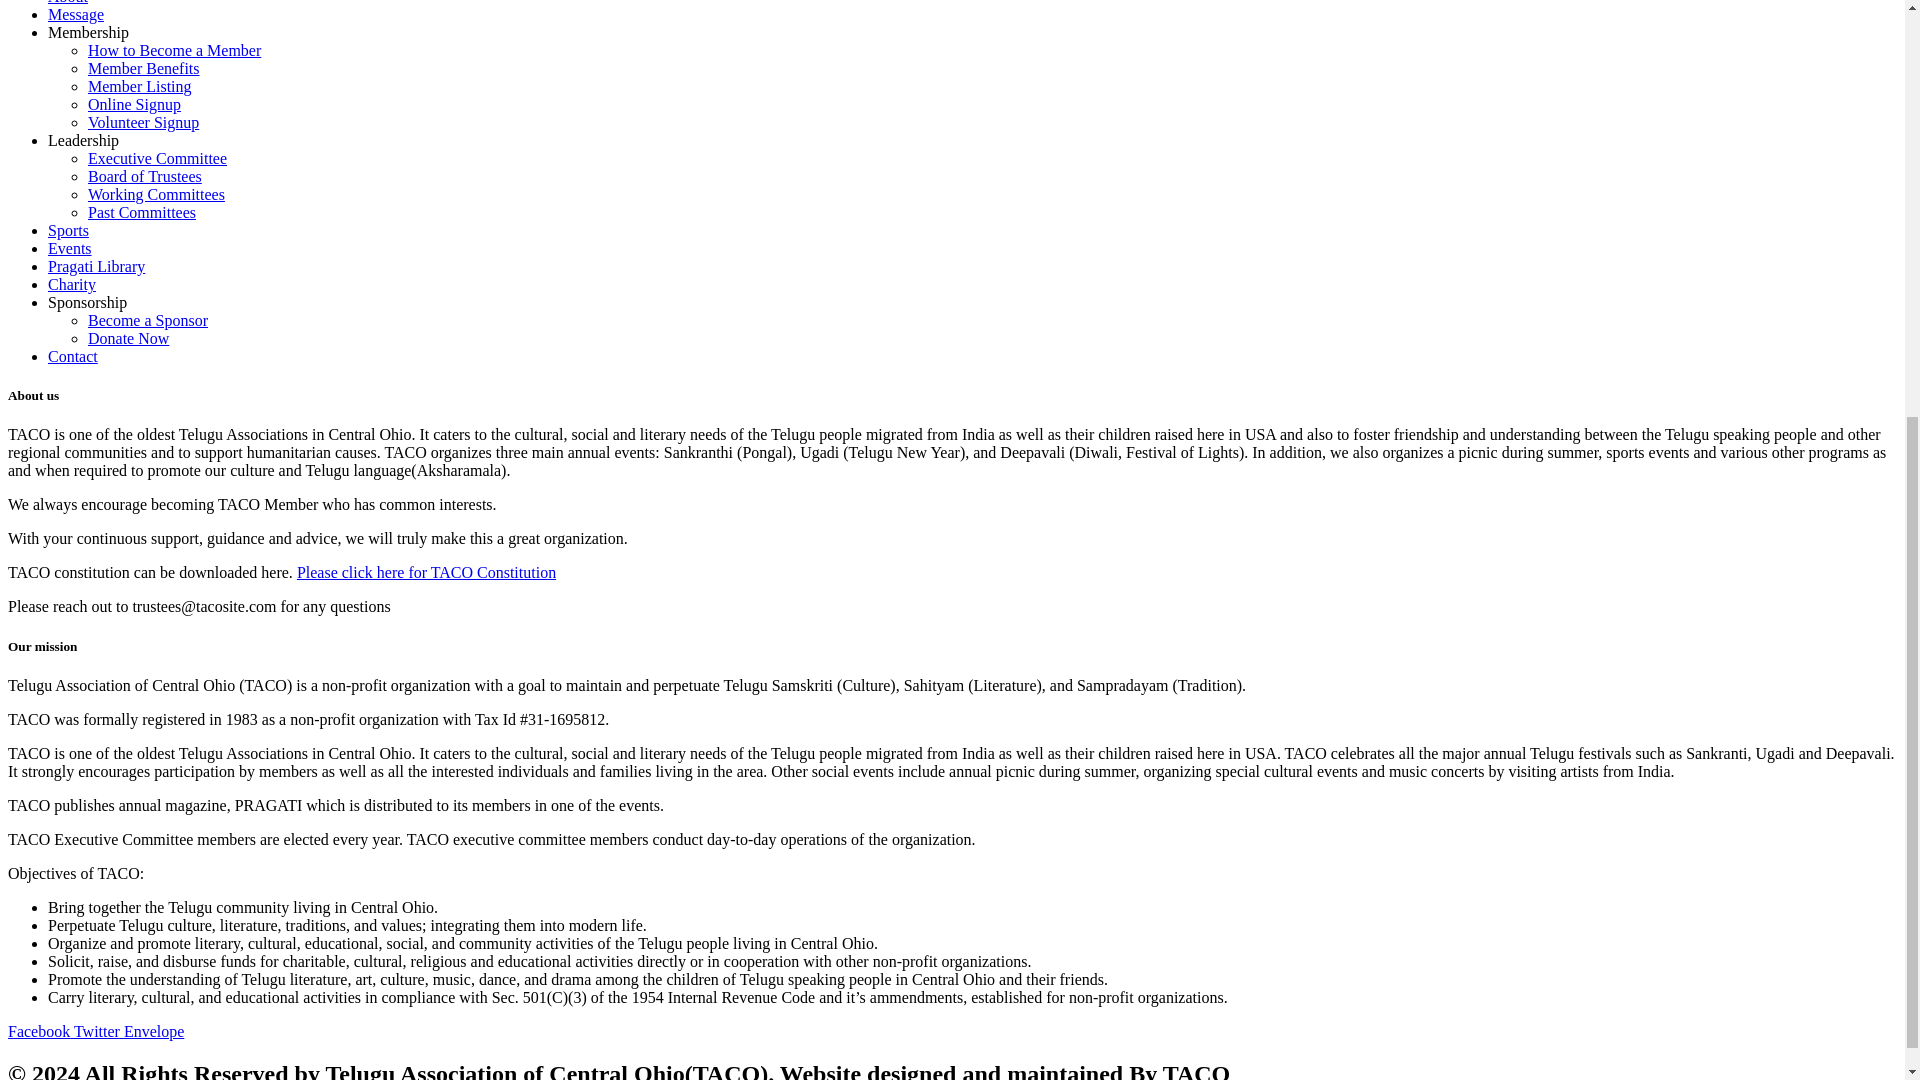 This screenshot has height=1080, width=1920. I want to click on Message, so click(76, 14).